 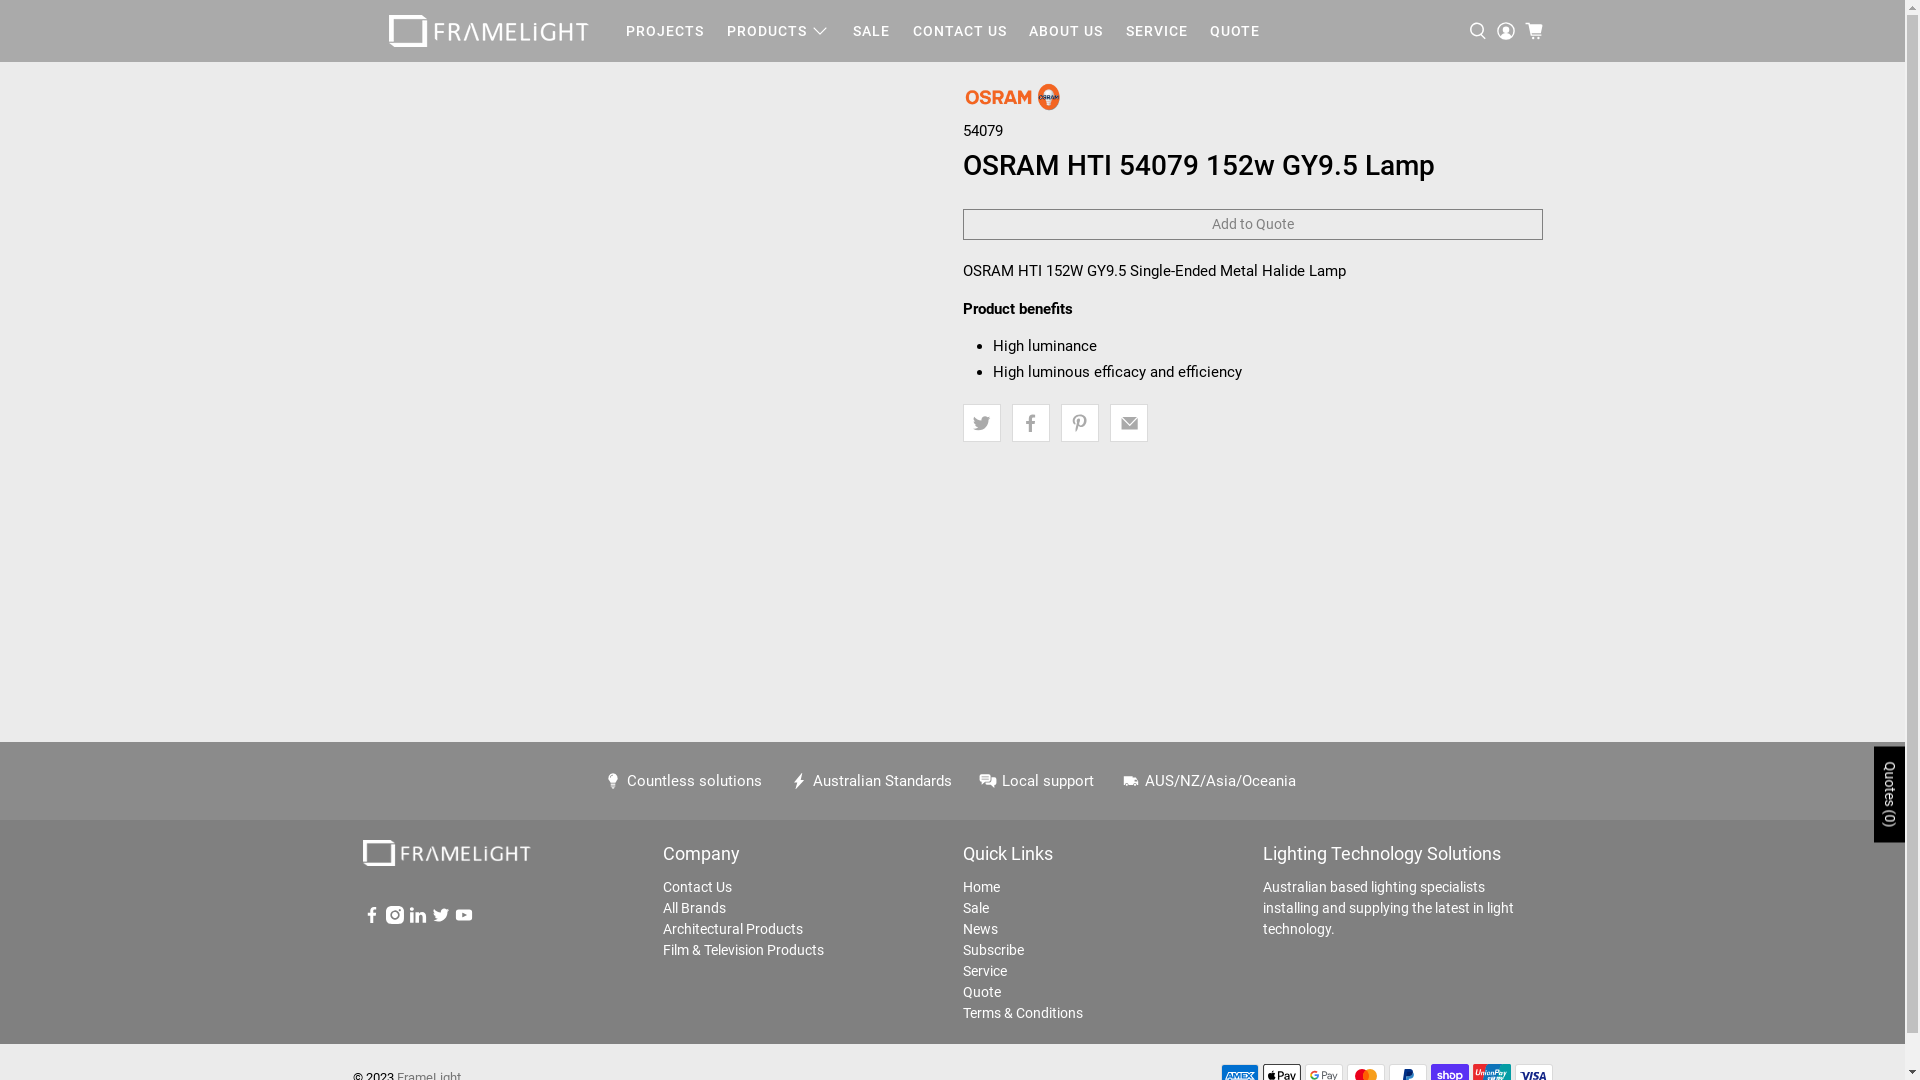 What do you see at coordinates (1156, 32) in the screenshot?
I see `SERVICE` at bounding box center [1156, 32].